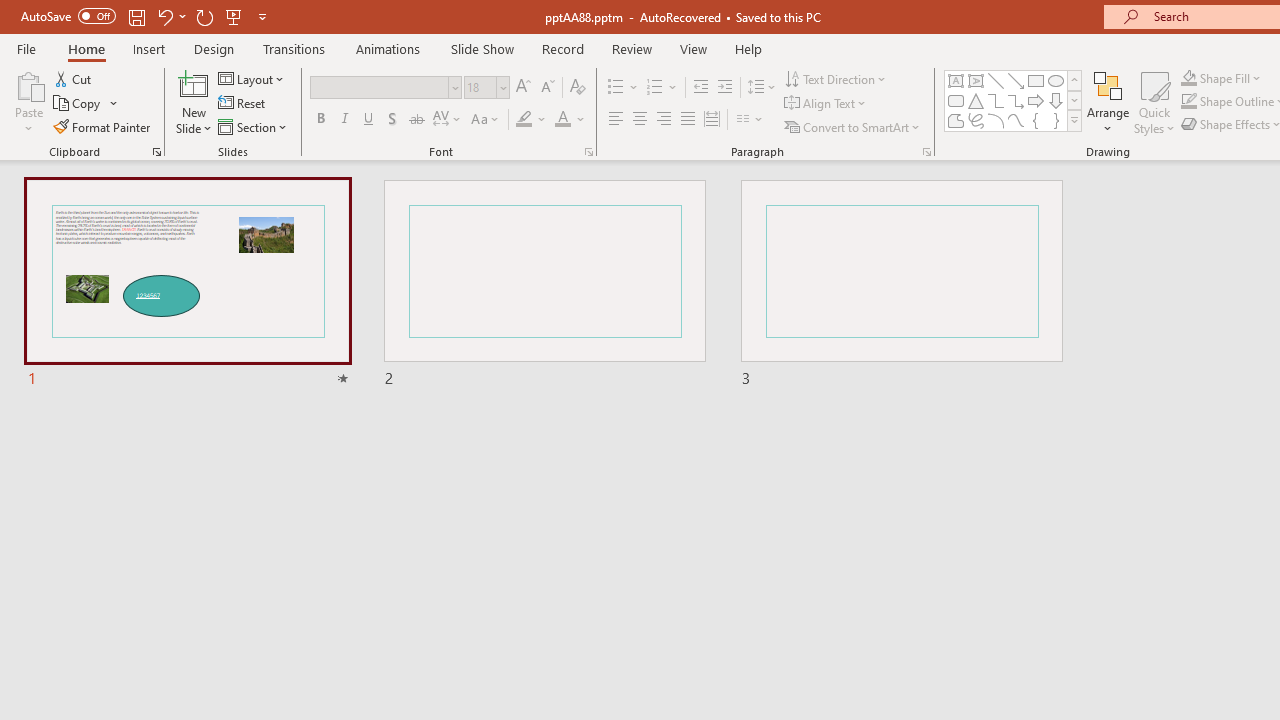  I want to click on Slide, so click(901, 284).